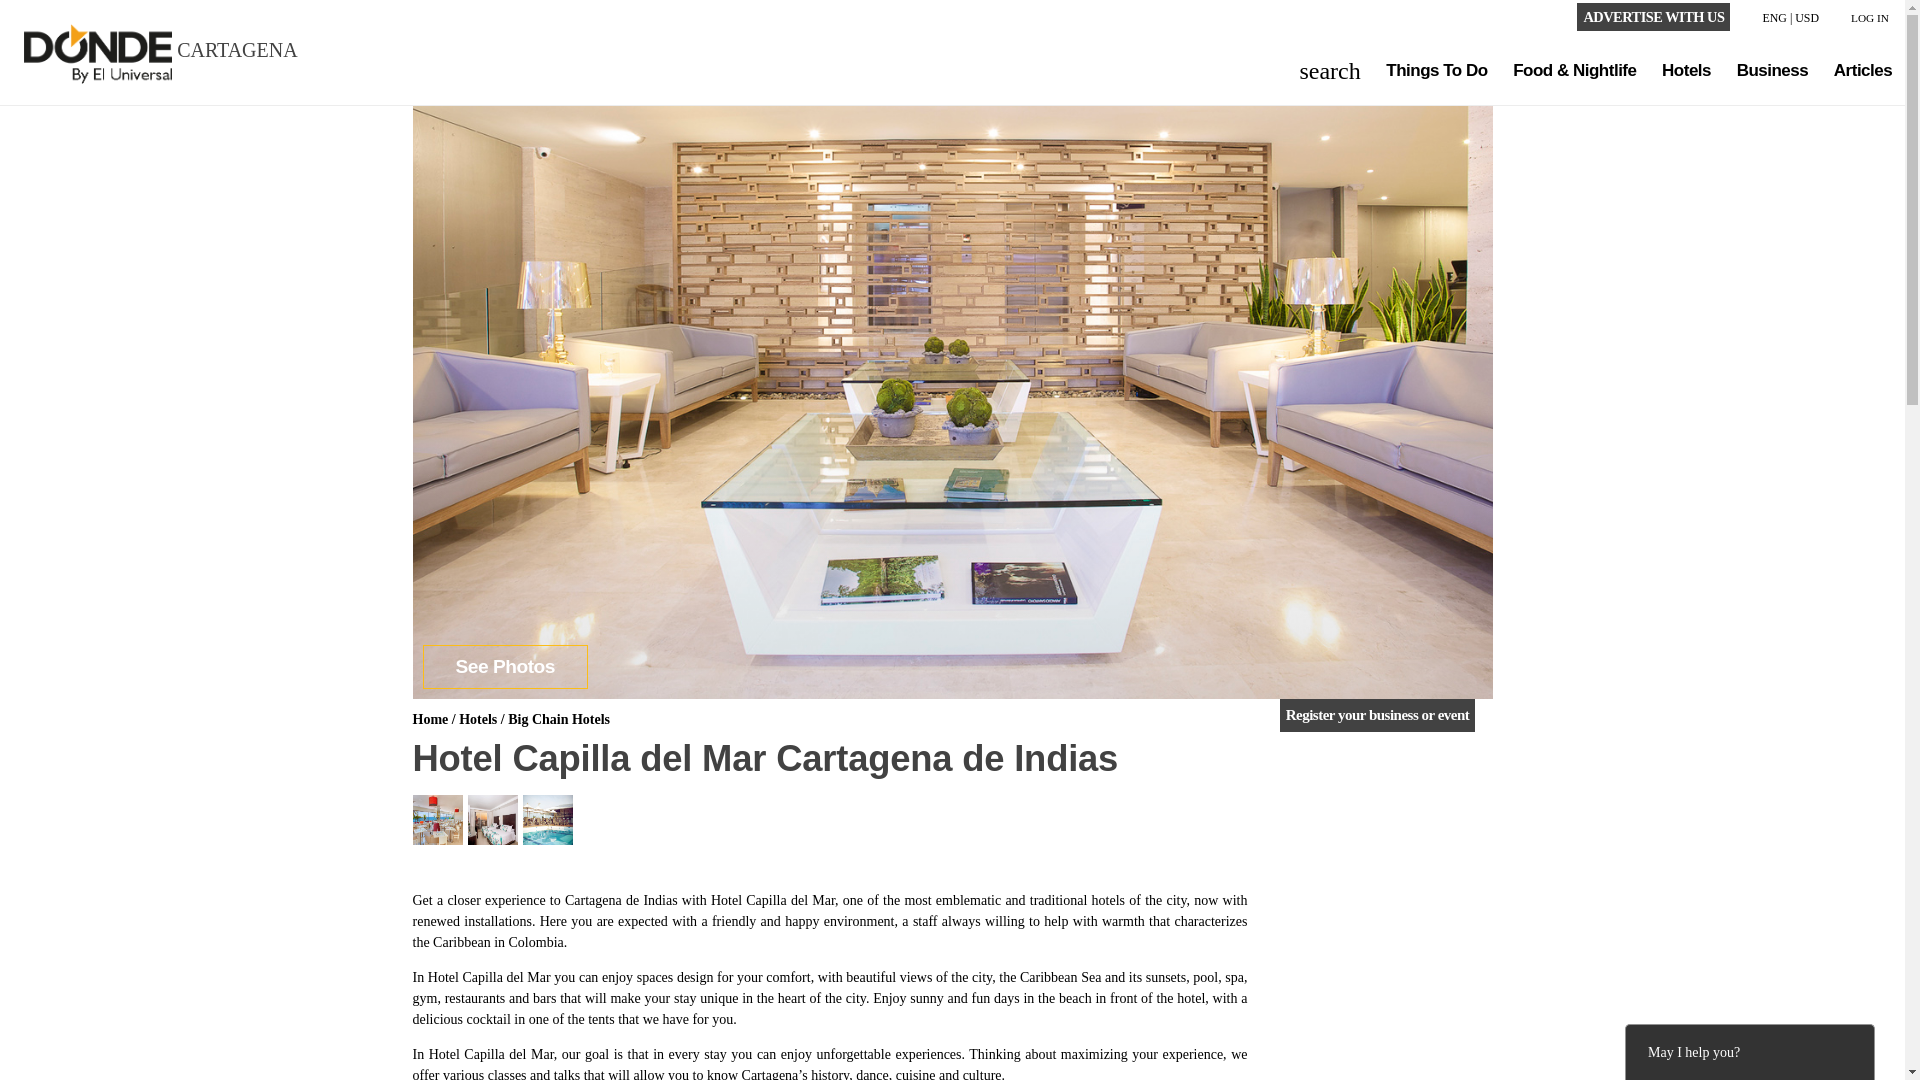  I want to click on ADVERTISE WITH US, so click(1652, 17).